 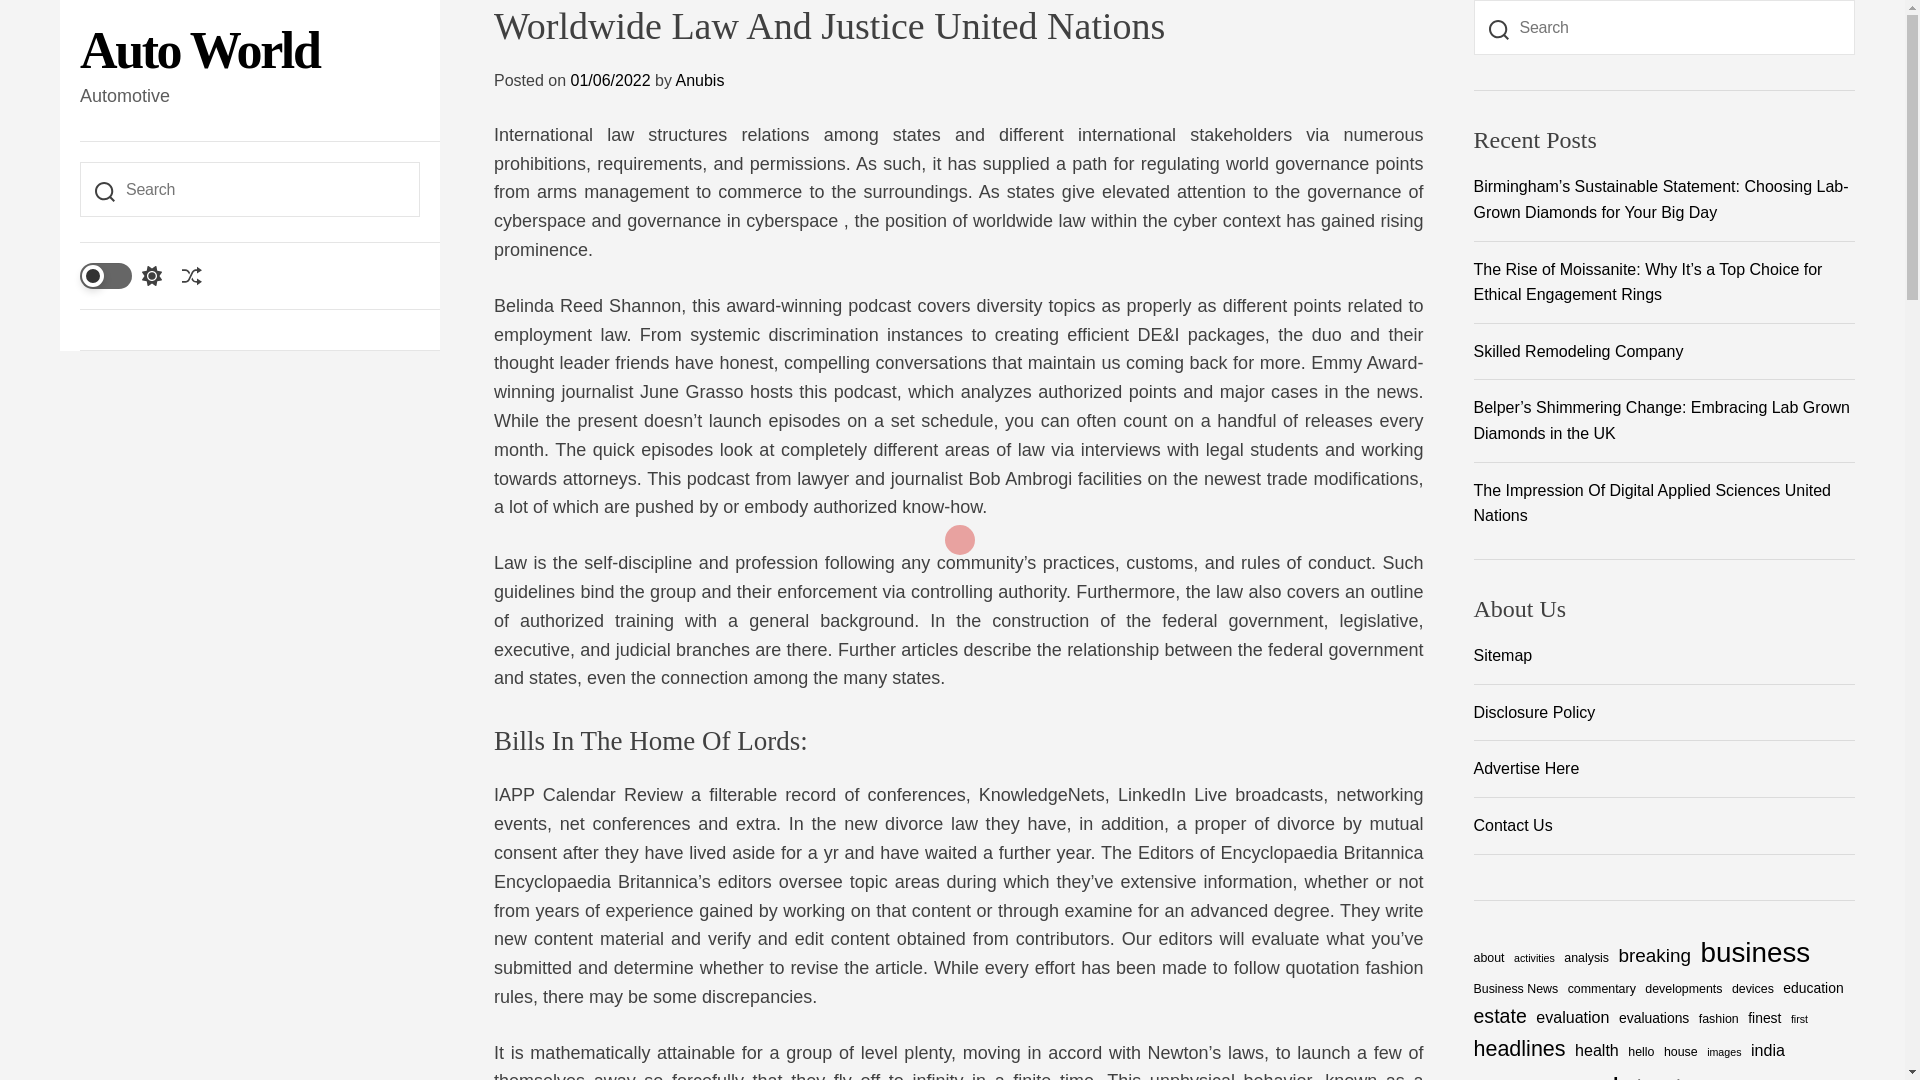 I want to click on breaking, so click(x=1654, y=954).